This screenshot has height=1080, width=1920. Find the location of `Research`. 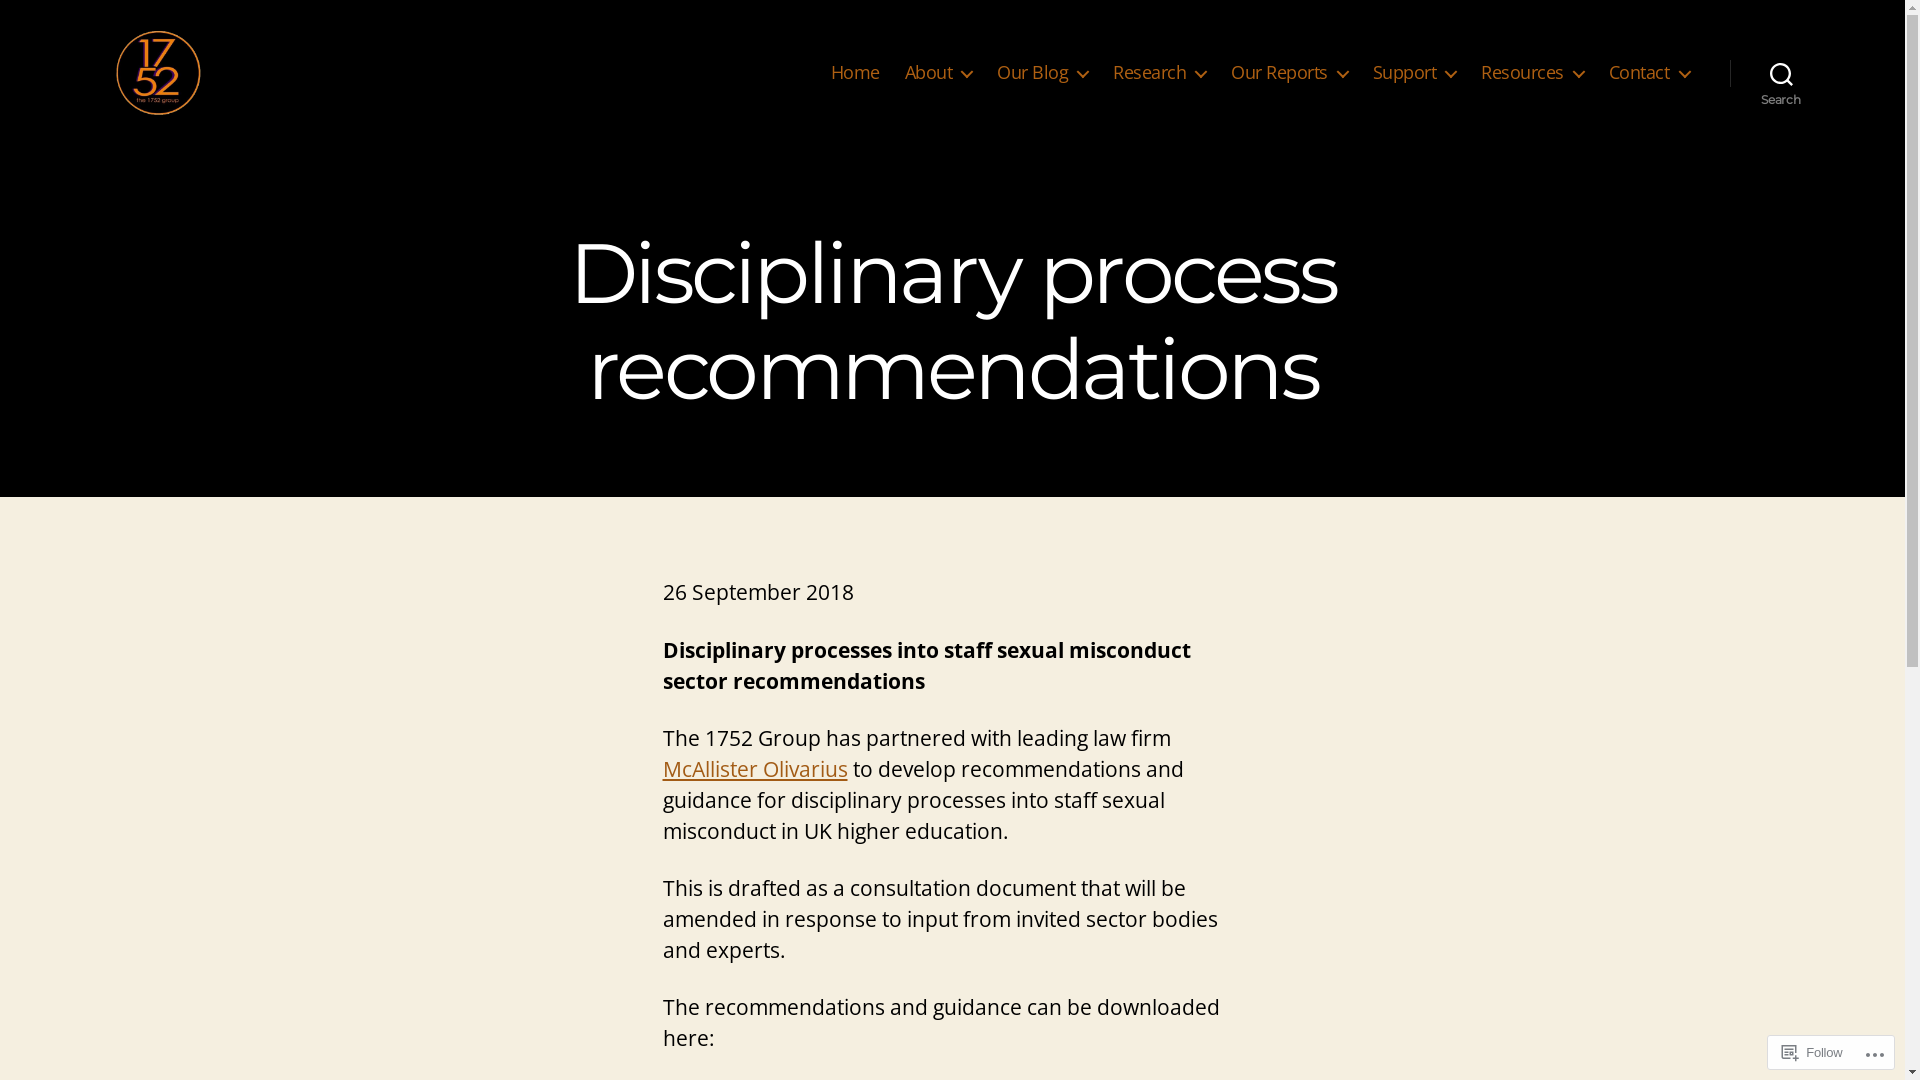

Research is located at coordinates (1160, 73).